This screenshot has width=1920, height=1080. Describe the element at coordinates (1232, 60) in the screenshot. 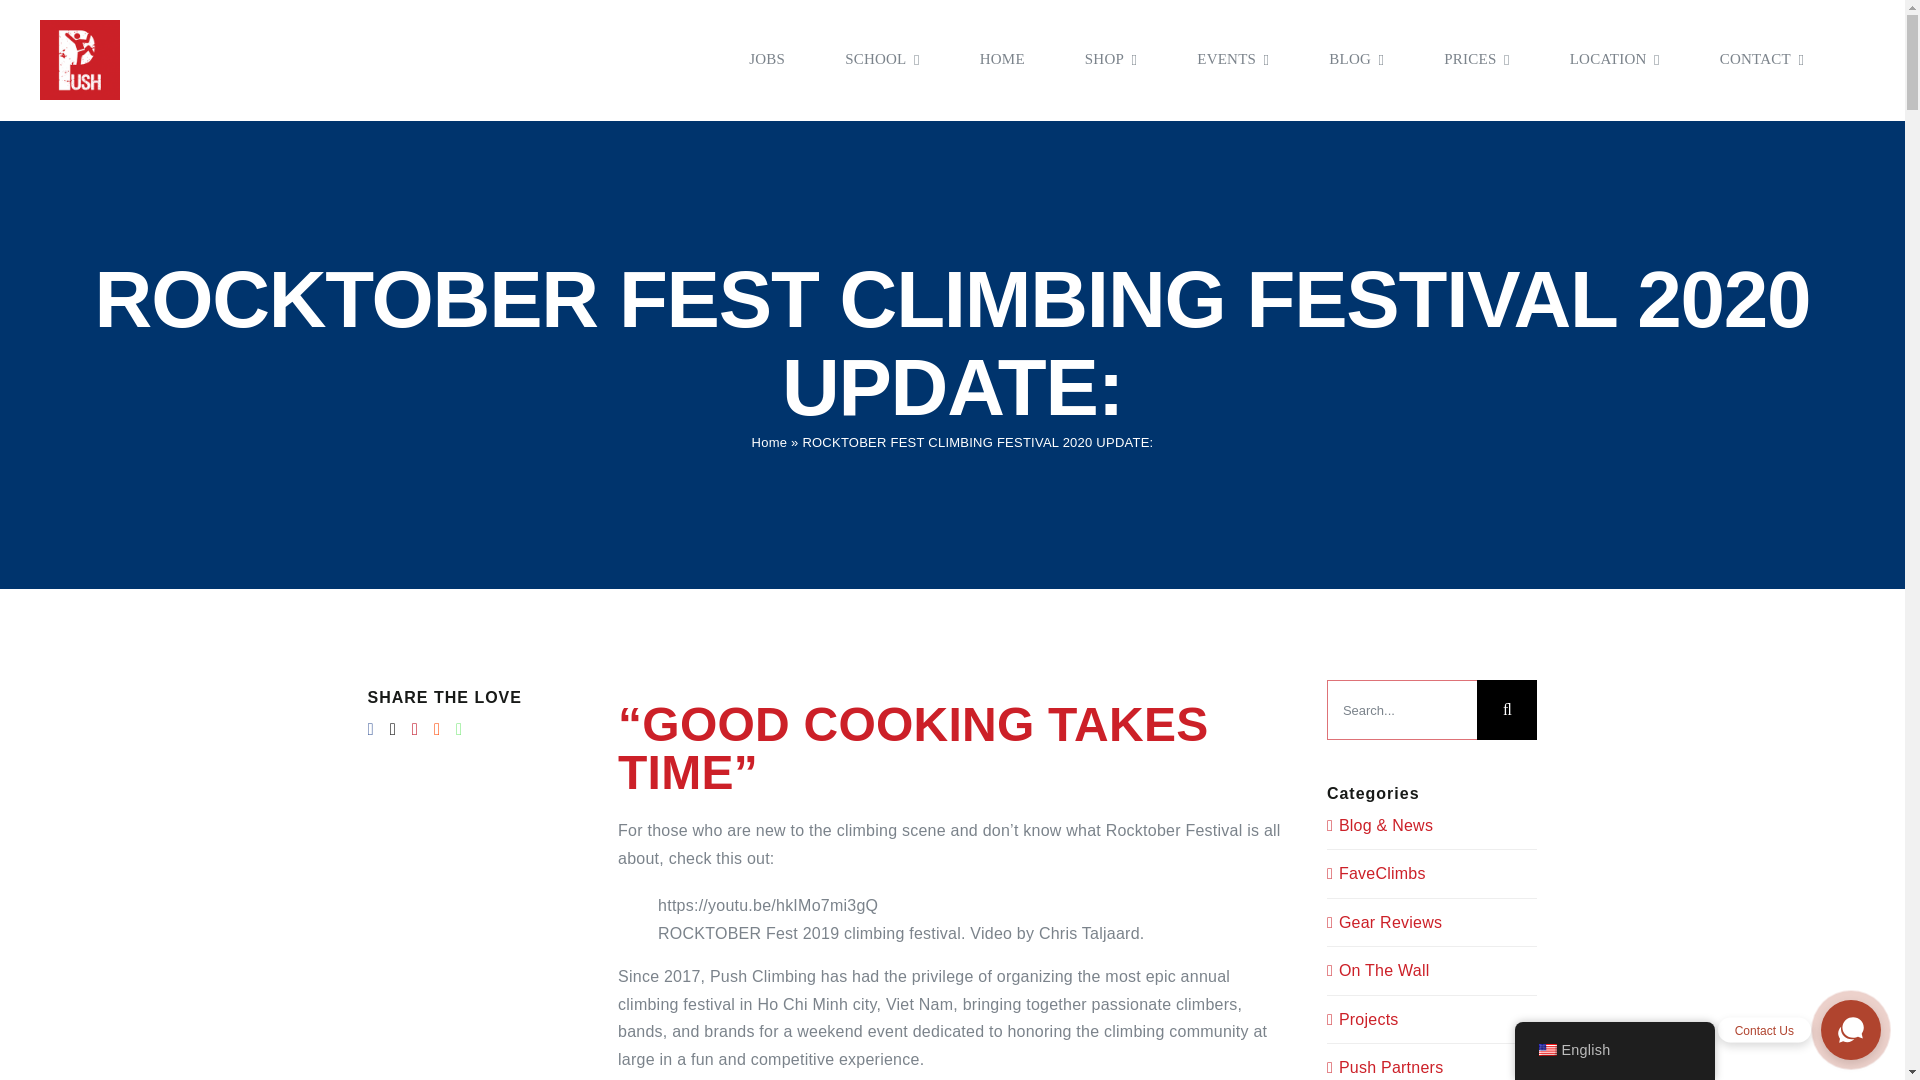

I see `EVENTS` at that location.